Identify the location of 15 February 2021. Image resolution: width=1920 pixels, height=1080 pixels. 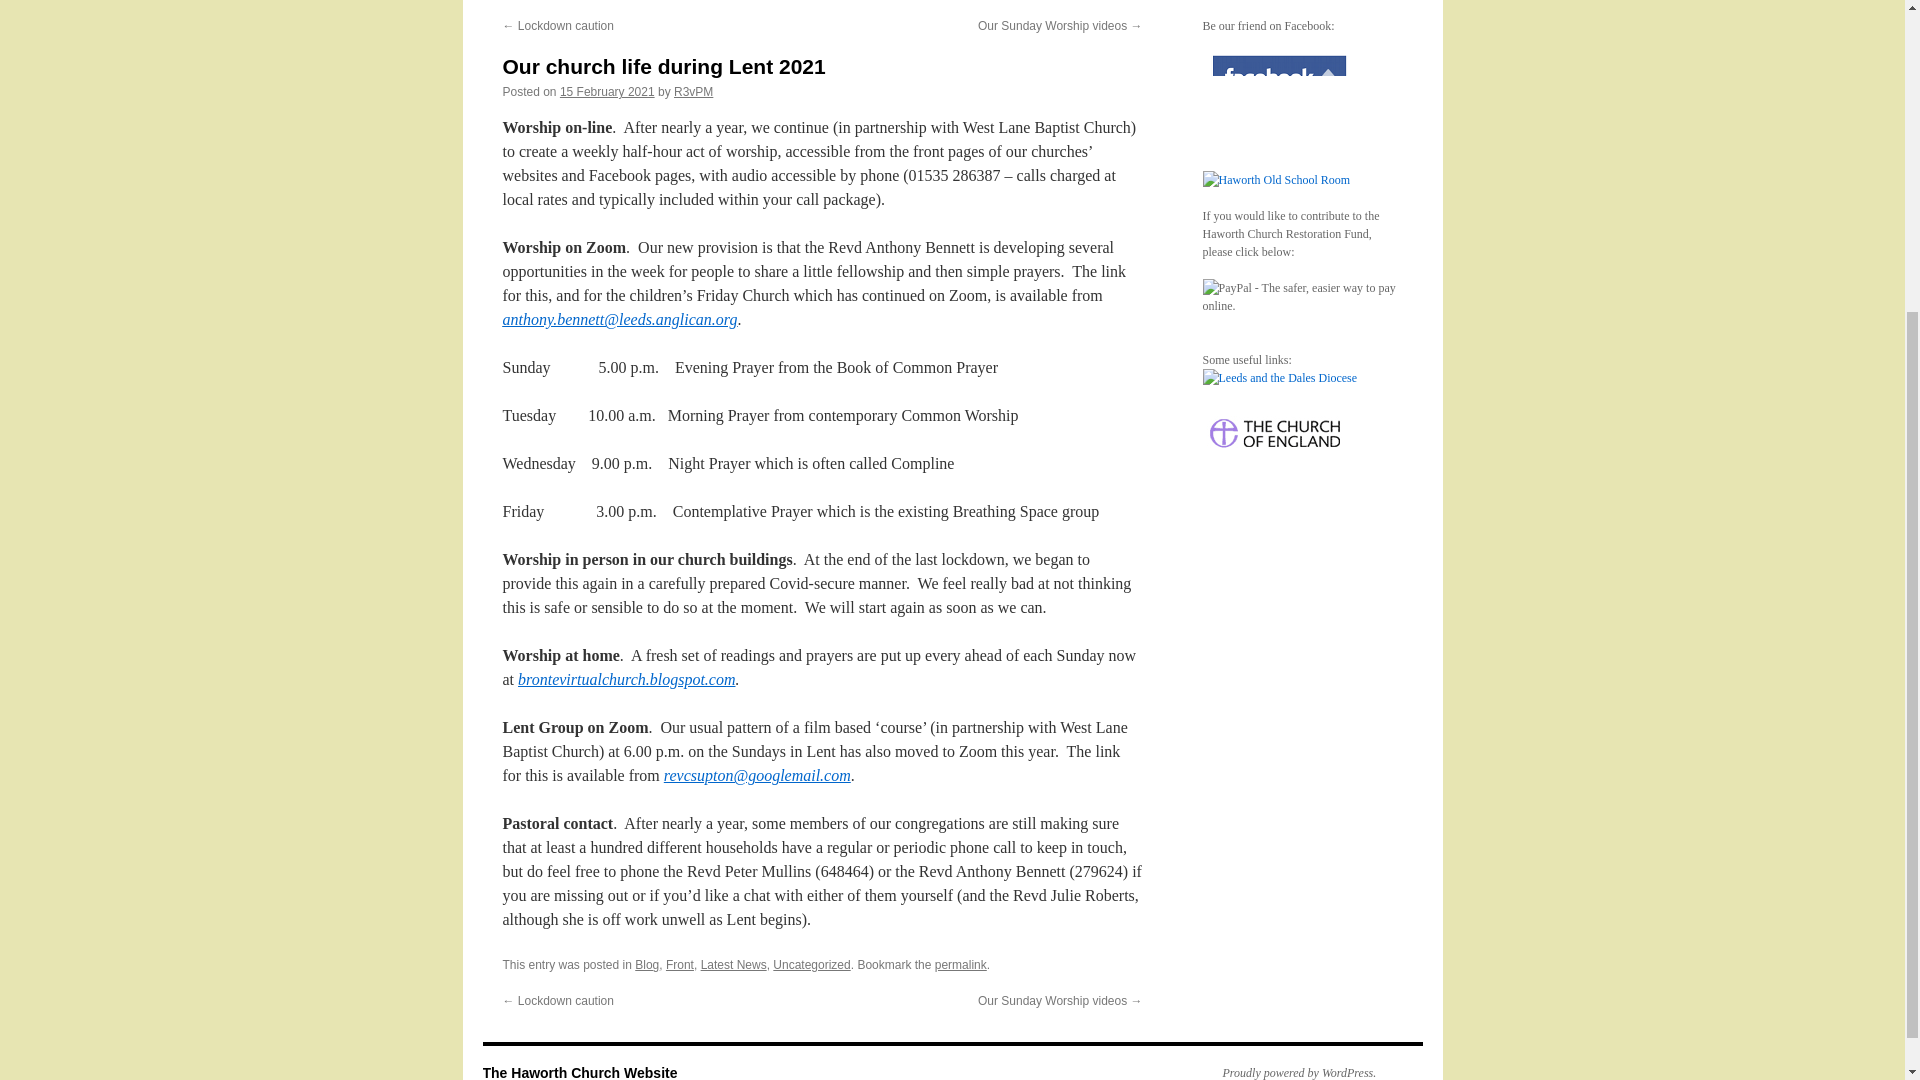
(607, 92).